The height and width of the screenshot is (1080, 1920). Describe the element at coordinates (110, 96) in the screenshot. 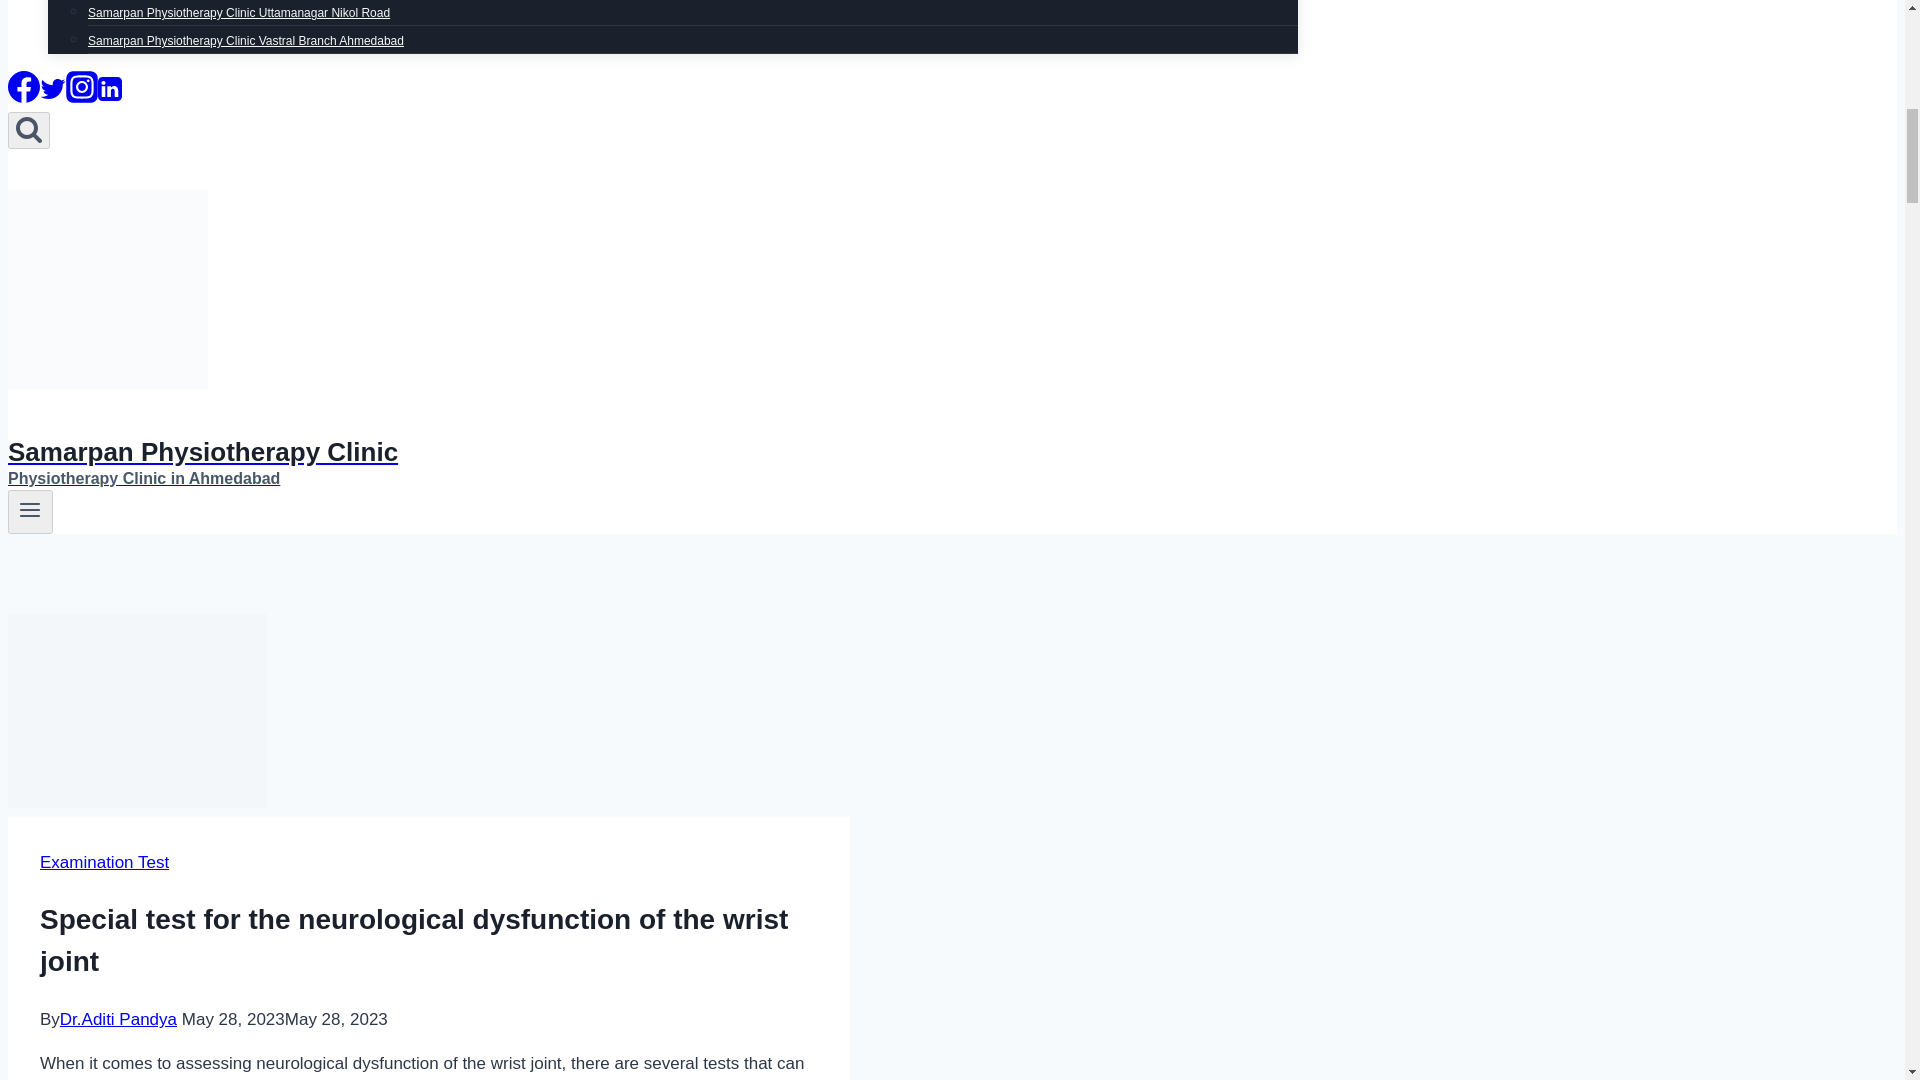

I see `Linkedin` at that location.